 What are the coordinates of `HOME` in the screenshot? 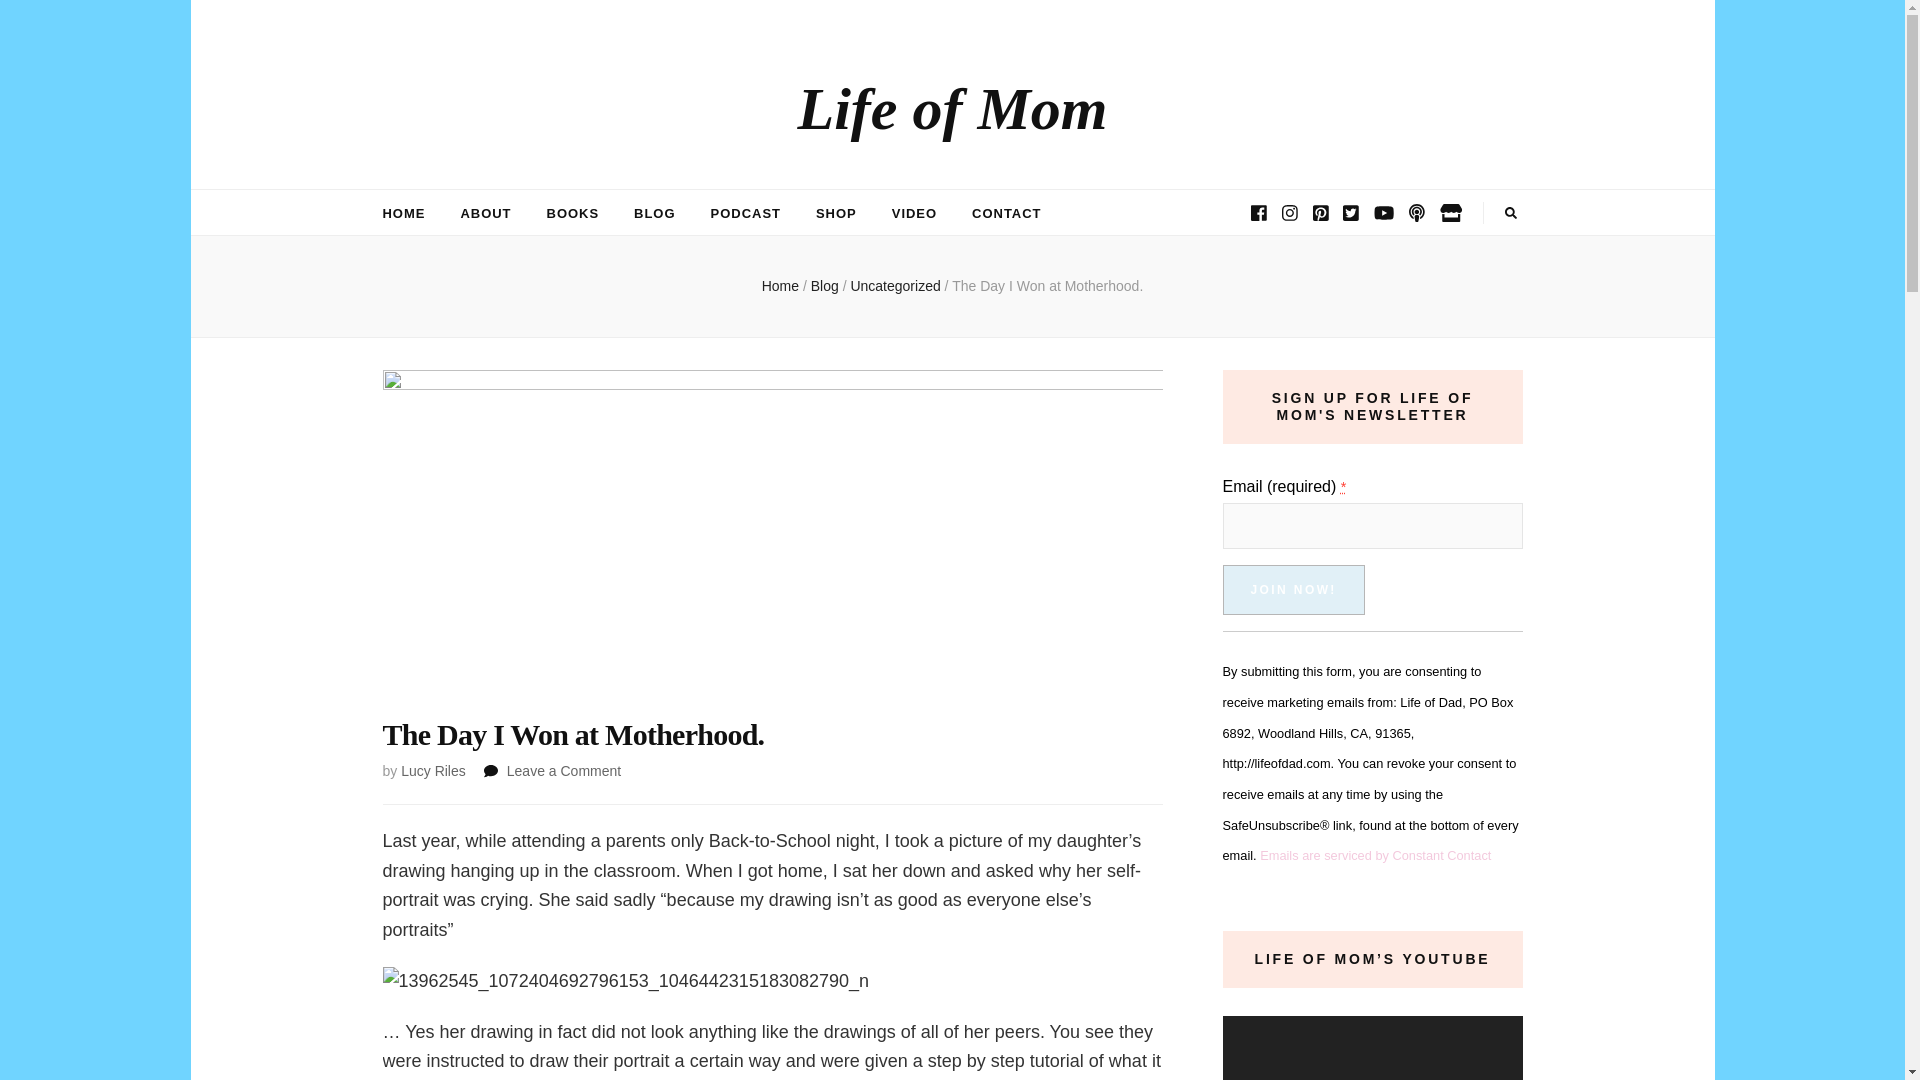 It's located at (563, 770).